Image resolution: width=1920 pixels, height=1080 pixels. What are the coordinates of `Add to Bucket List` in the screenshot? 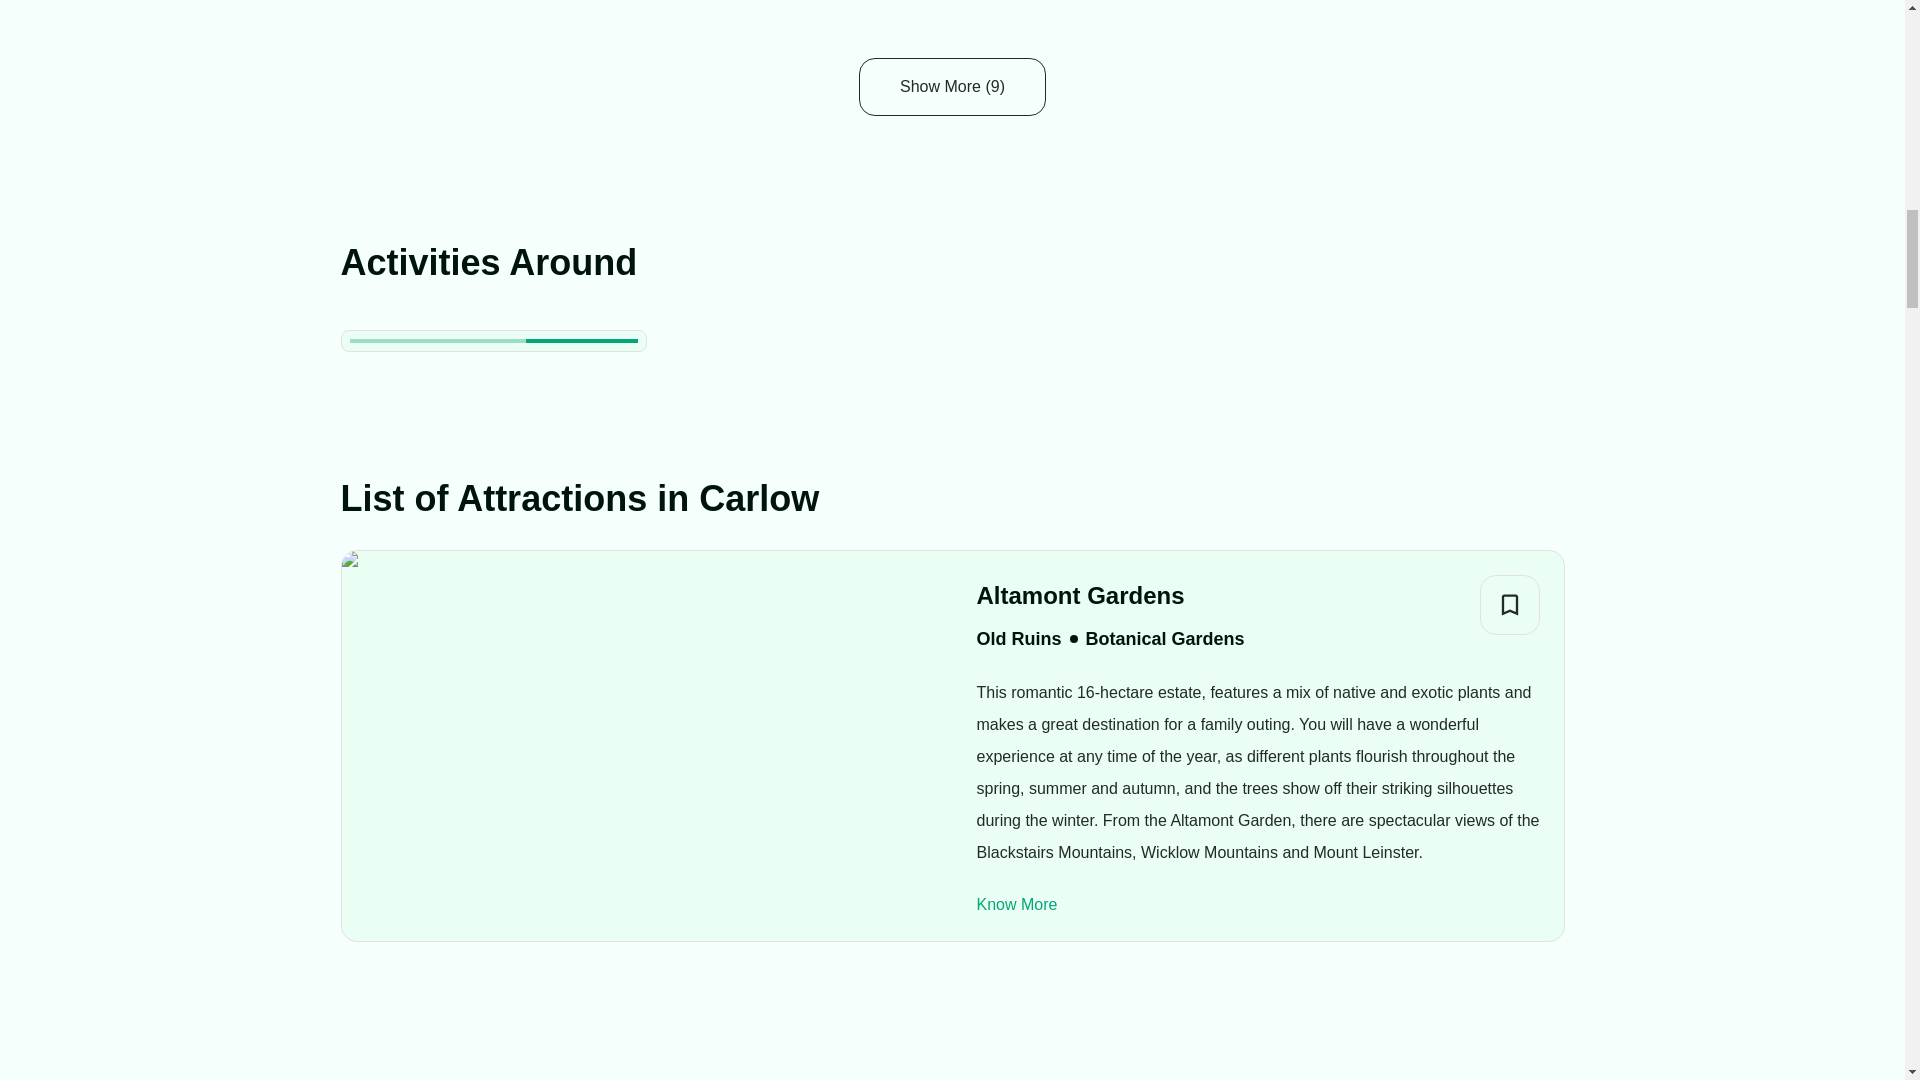 It's located at (1510, 604).